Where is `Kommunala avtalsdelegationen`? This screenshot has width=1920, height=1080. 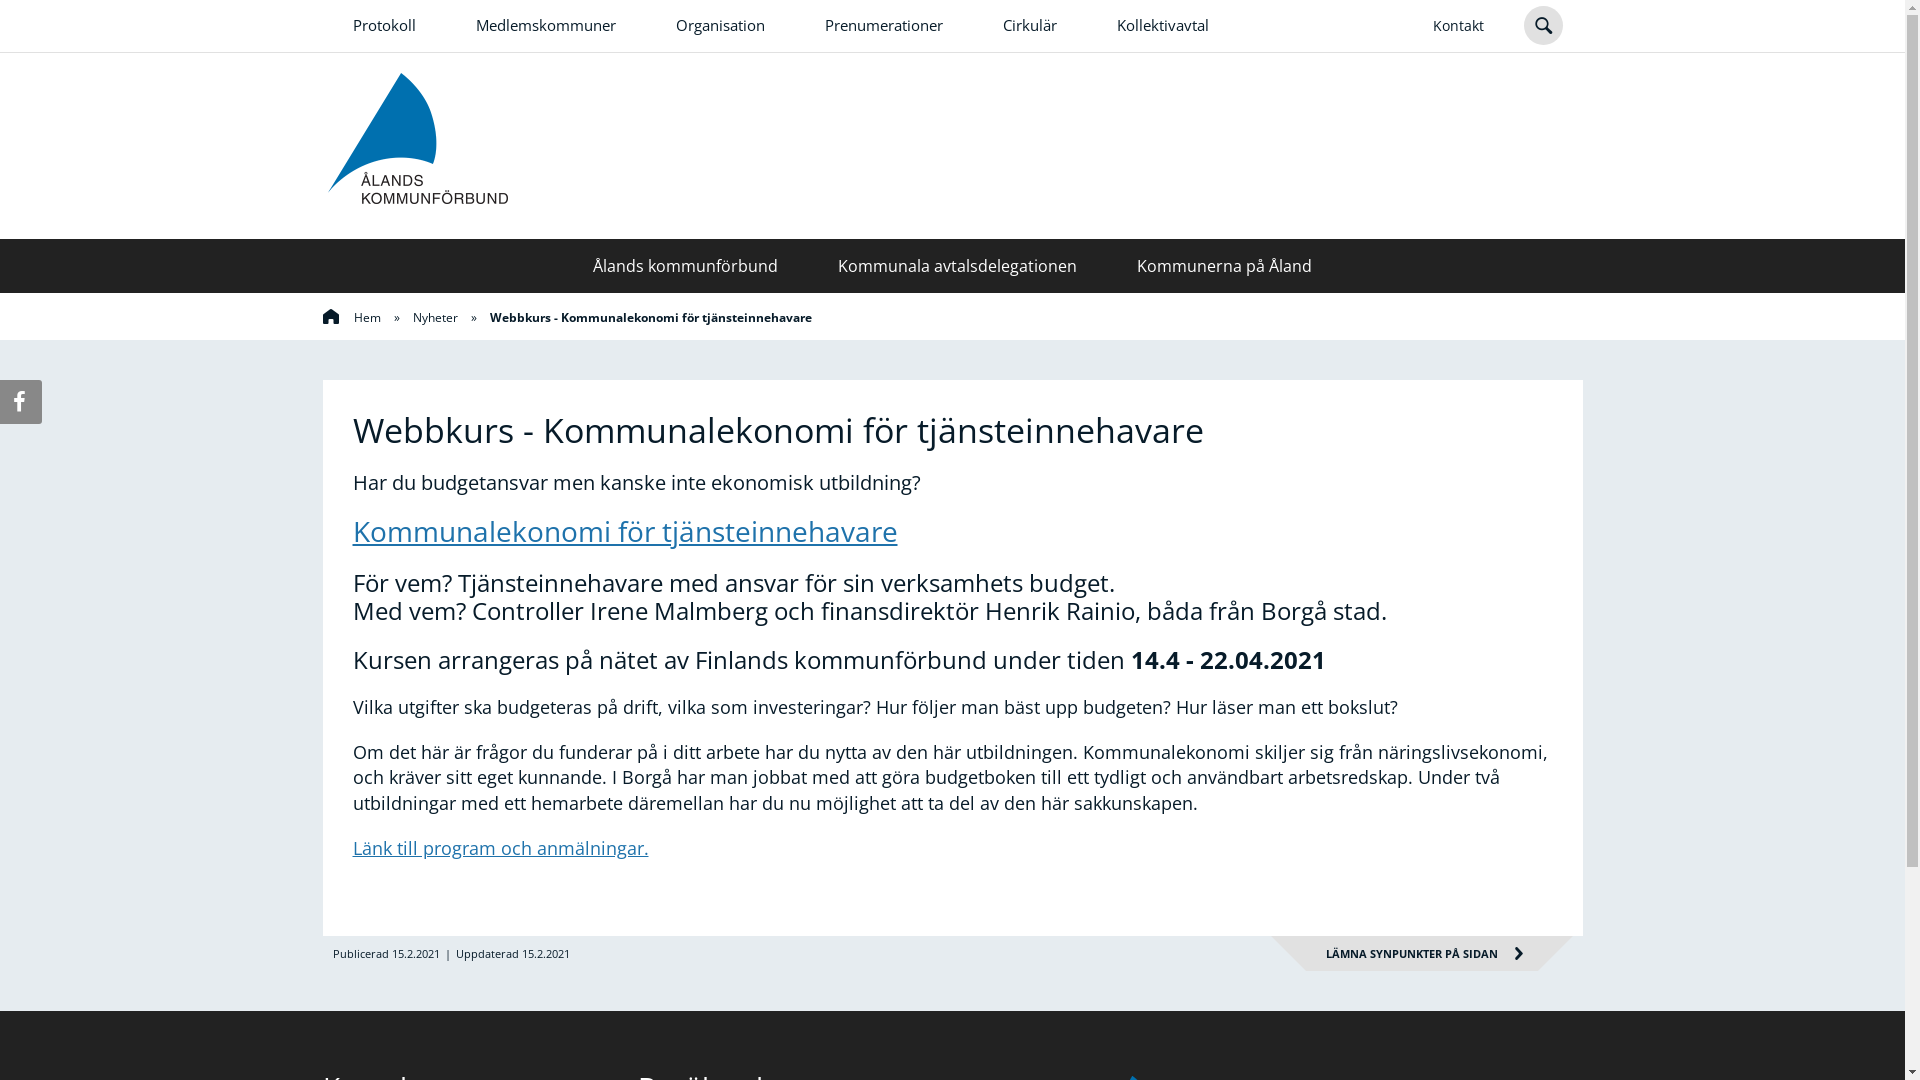
Kommunala avtalsdelegationen is located at coordinates (958, 266).